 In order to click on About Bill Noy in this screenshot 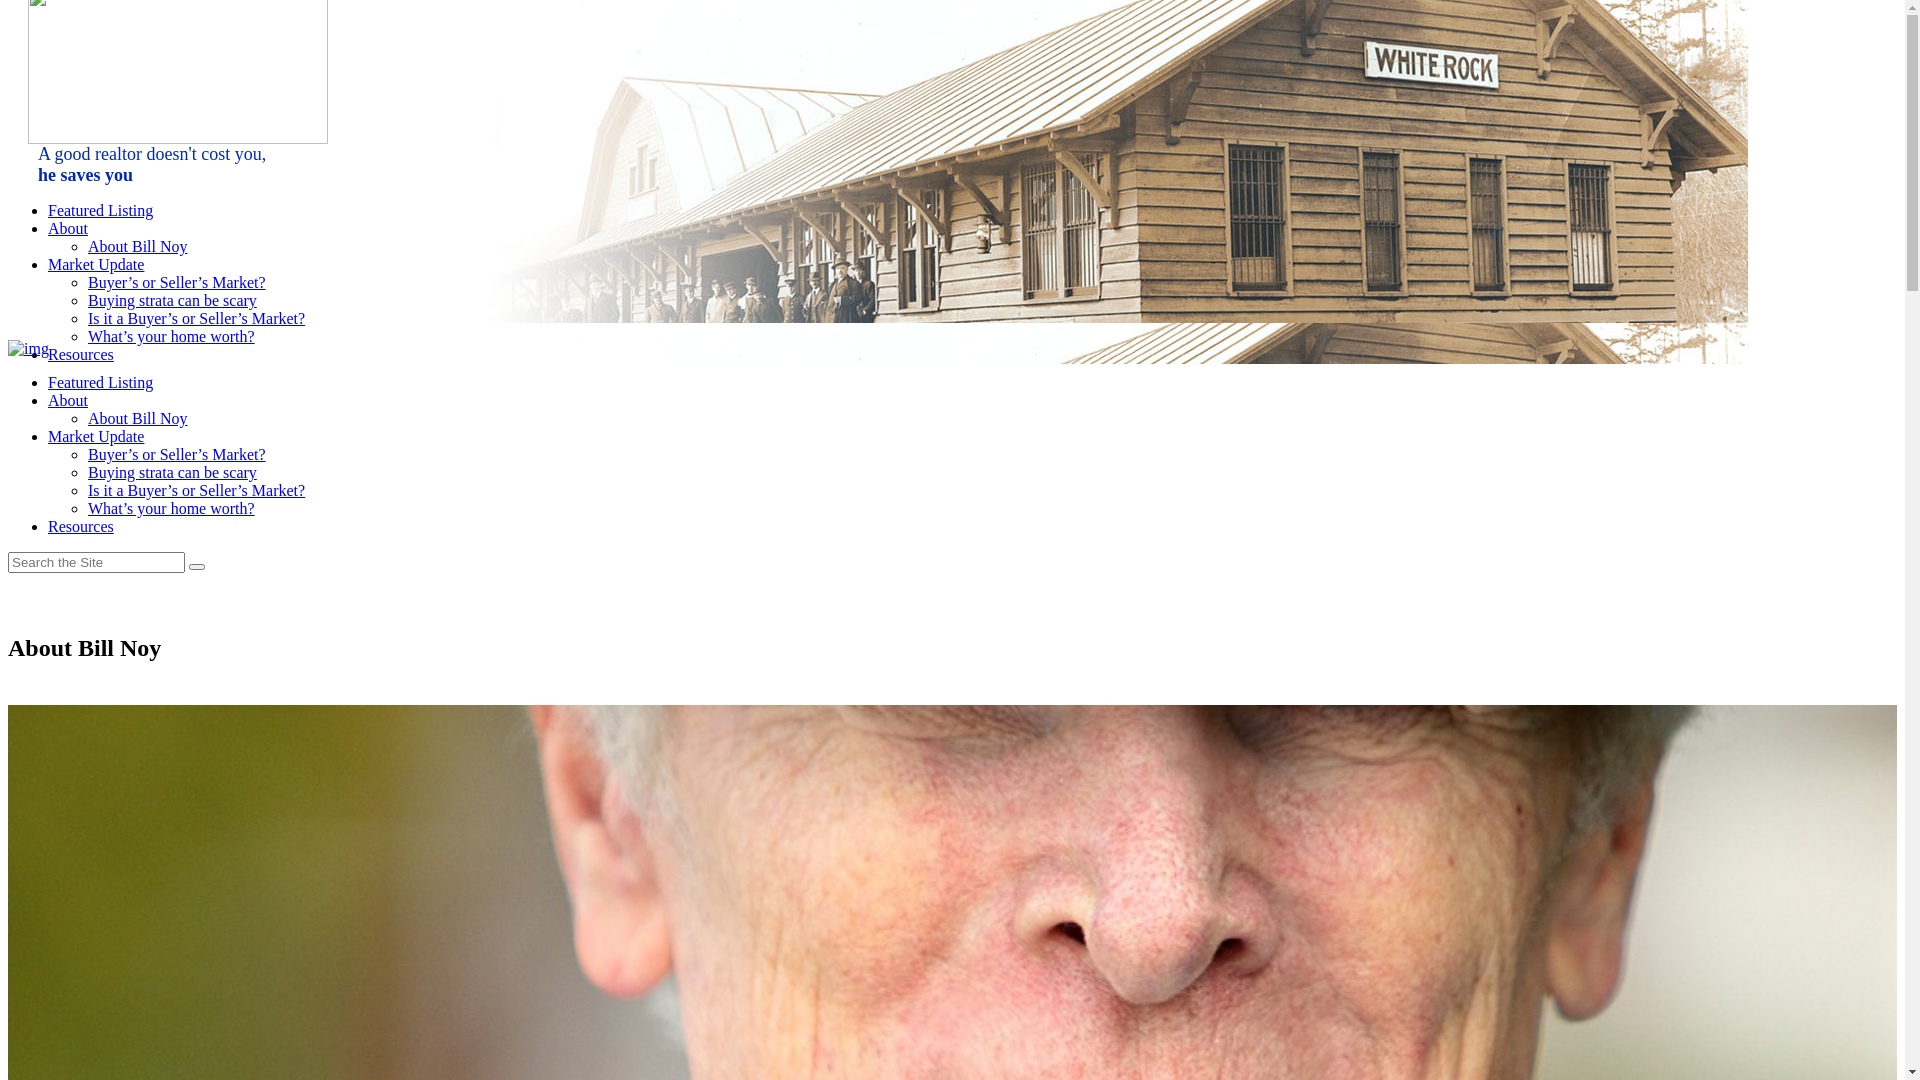, I will do `click(138, 418)`.